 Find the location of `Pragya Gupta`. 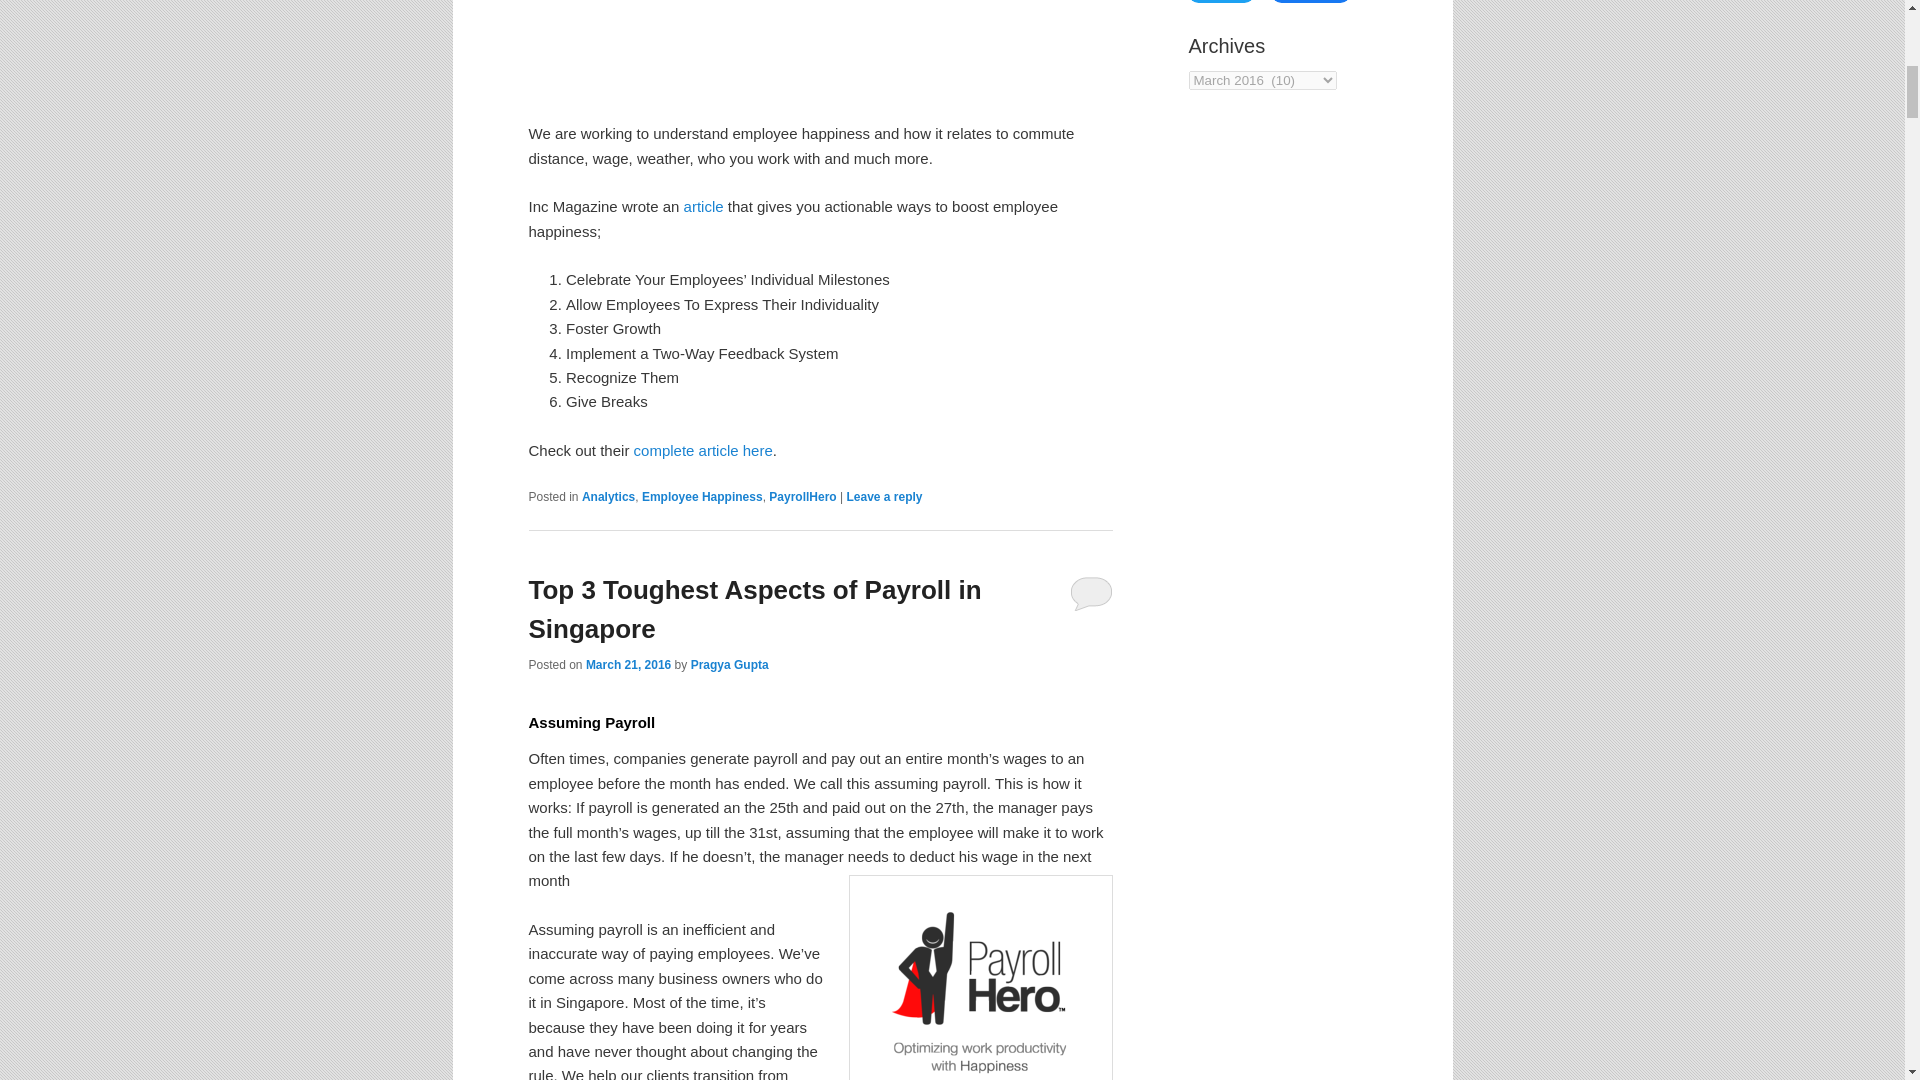

Pragya Gupta is located at coordinates (730, 664).